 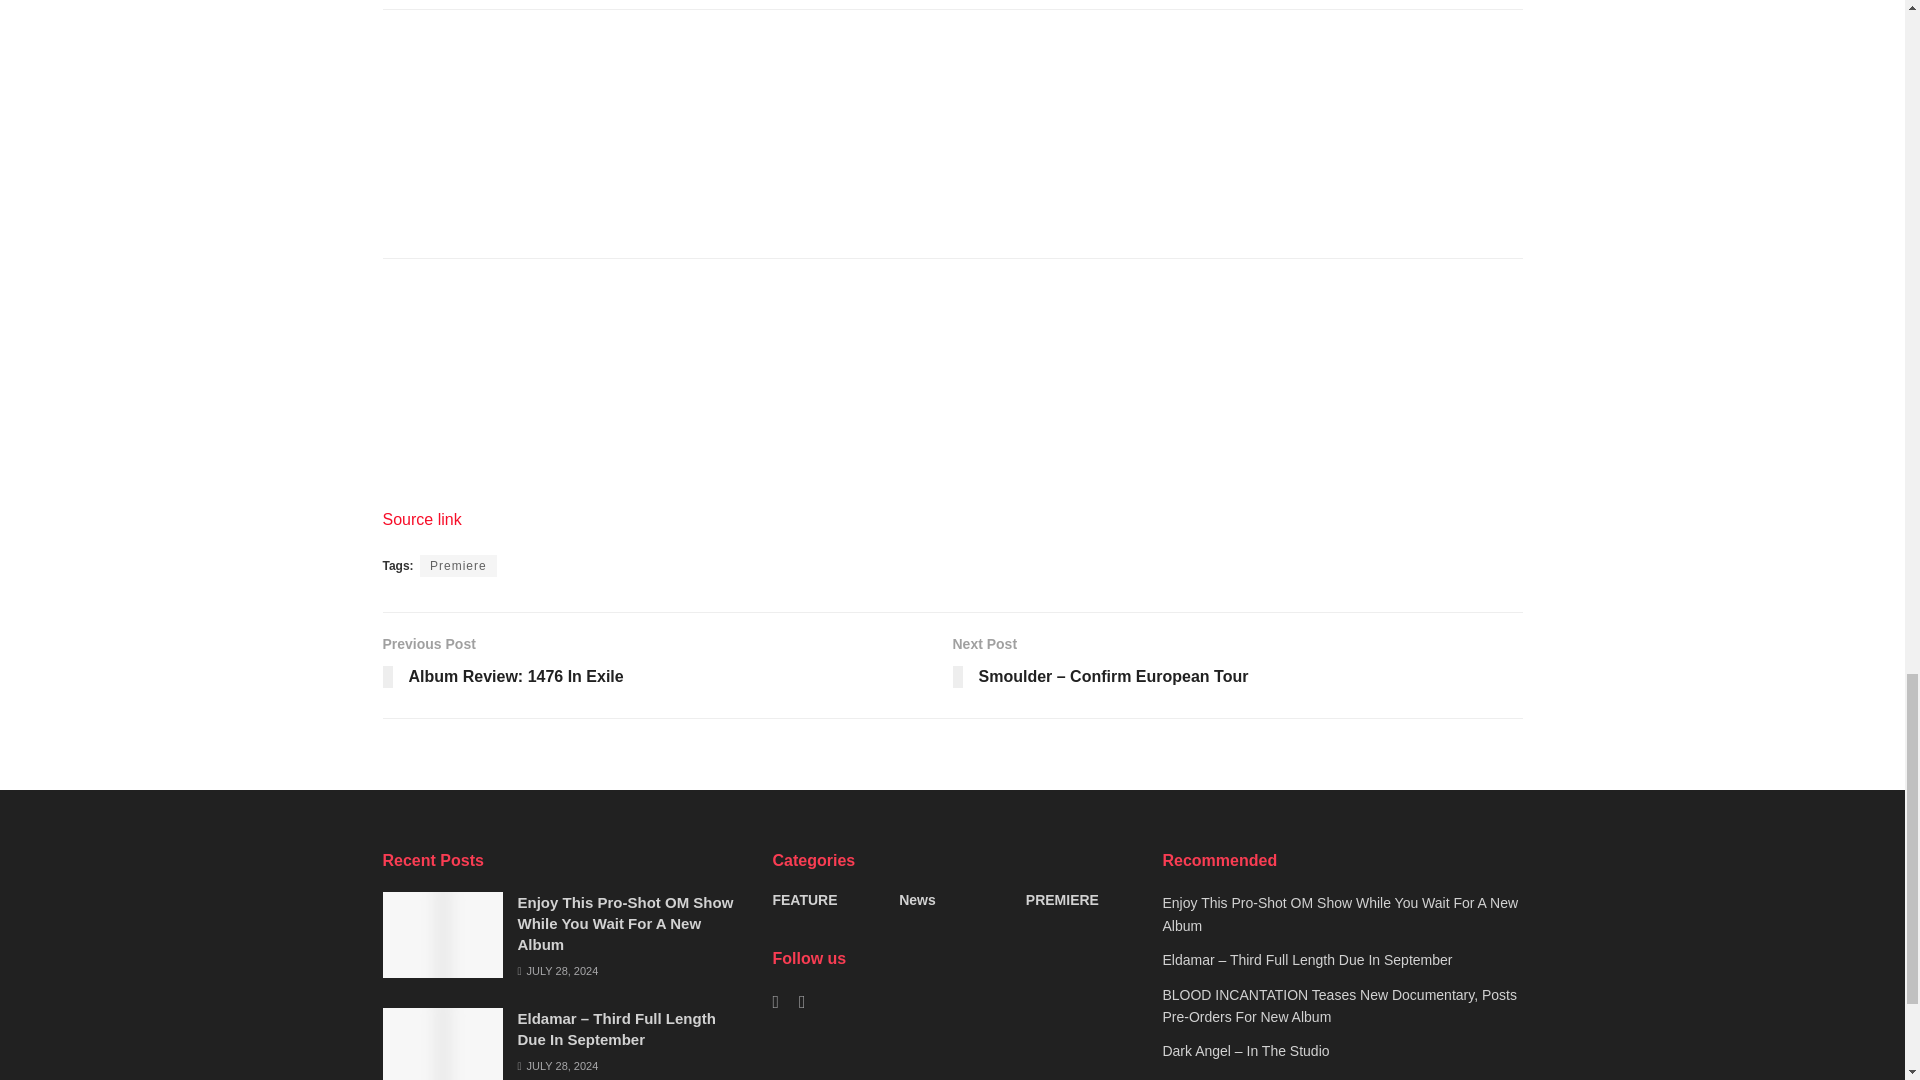 I want to click on Enjoy This Pro-Shot OM Show While You Wait For A New Album, so click(x=626, y=923).